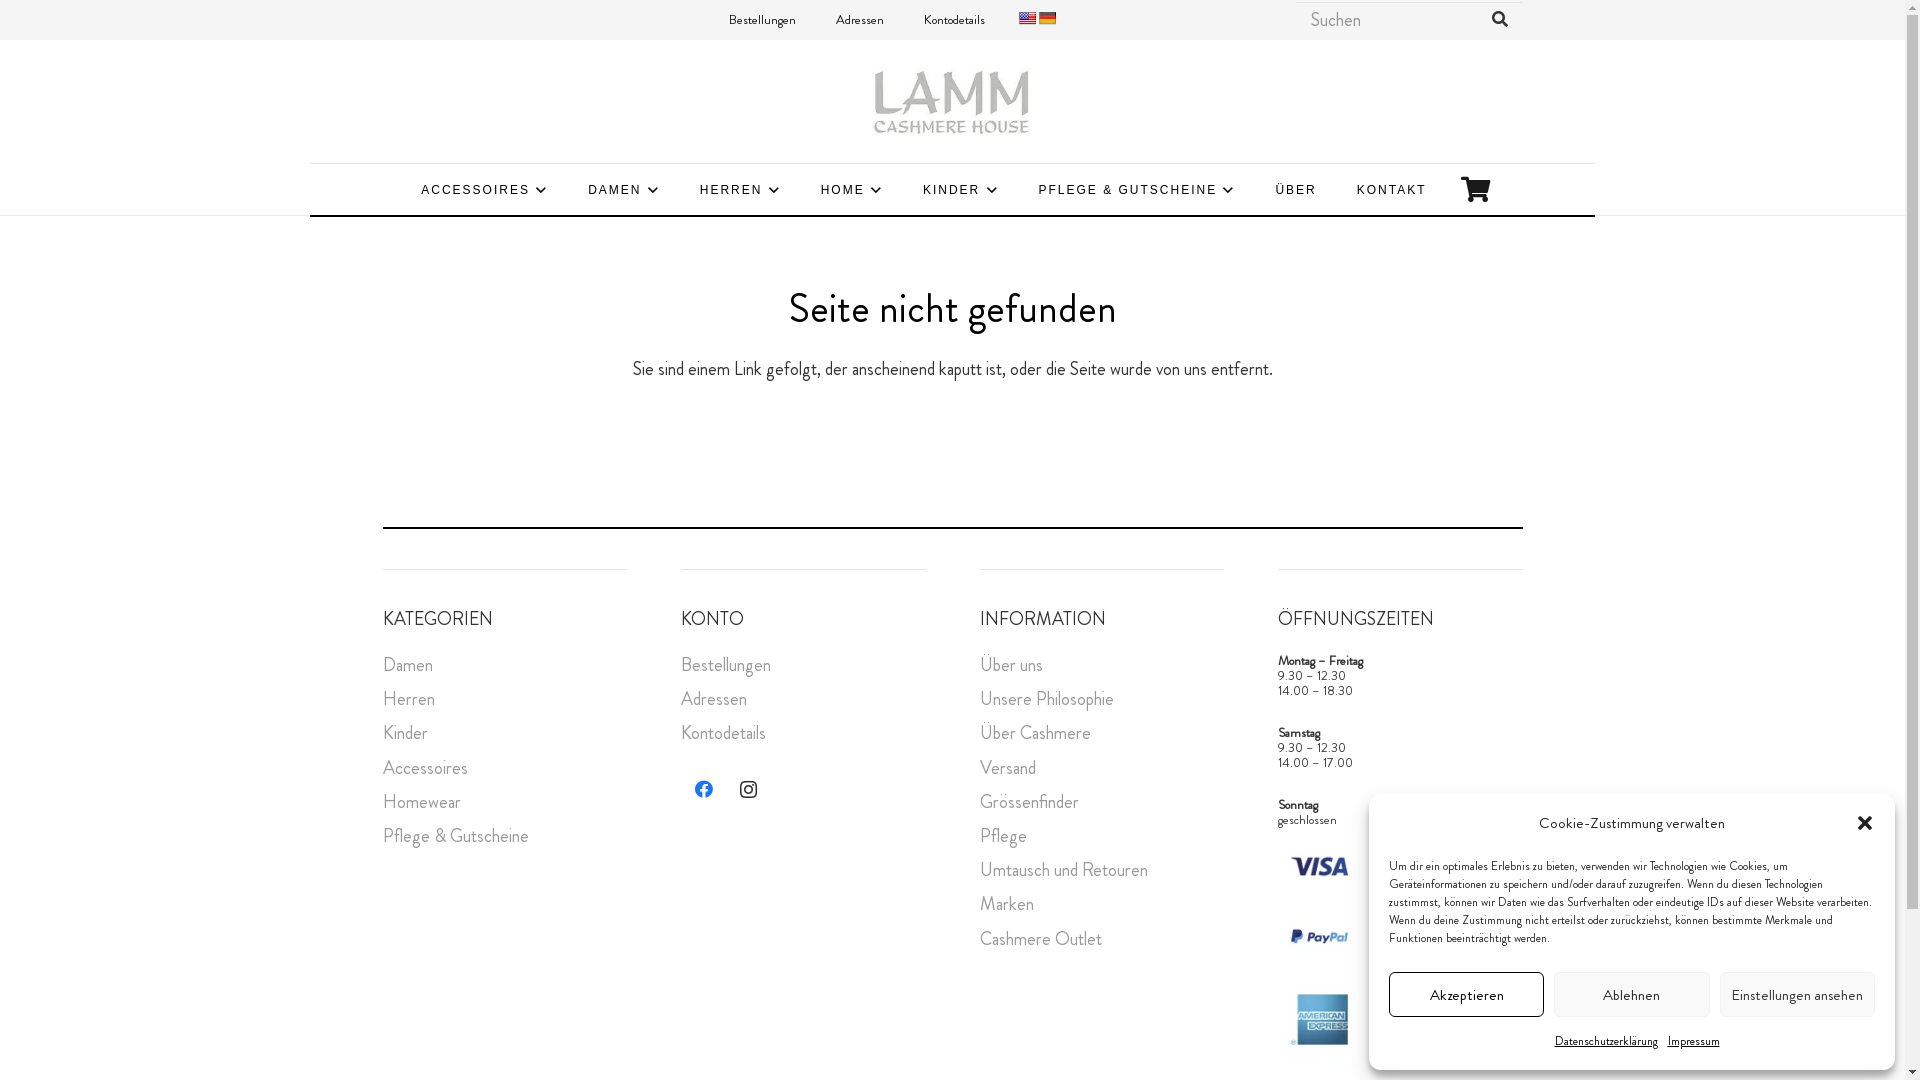 The image size is (1920, 1080). What do you see at coordinates (484, 189) in the screenshot?
I see `ACCESSOIRES` at bounding box center [484, 189].